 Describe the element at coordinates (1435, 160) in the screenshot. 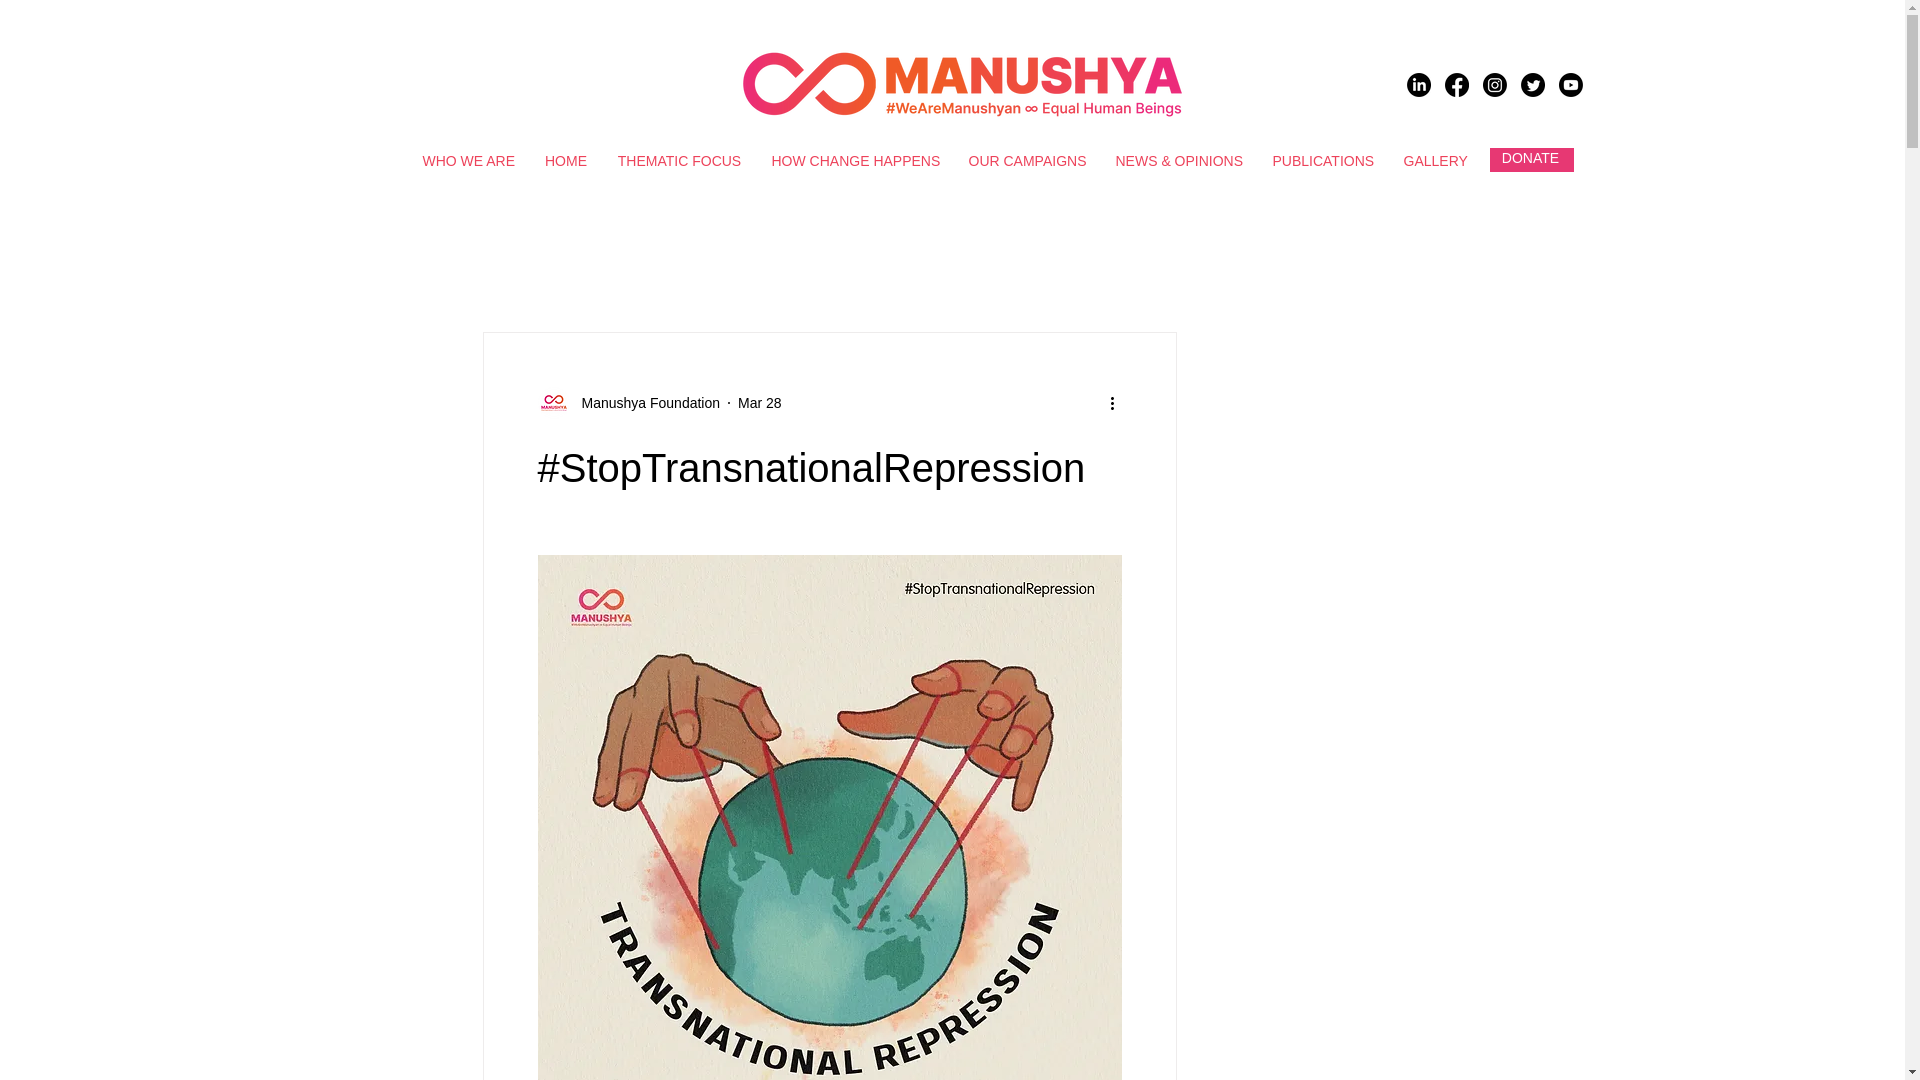

I see `GALLERY` at that location.